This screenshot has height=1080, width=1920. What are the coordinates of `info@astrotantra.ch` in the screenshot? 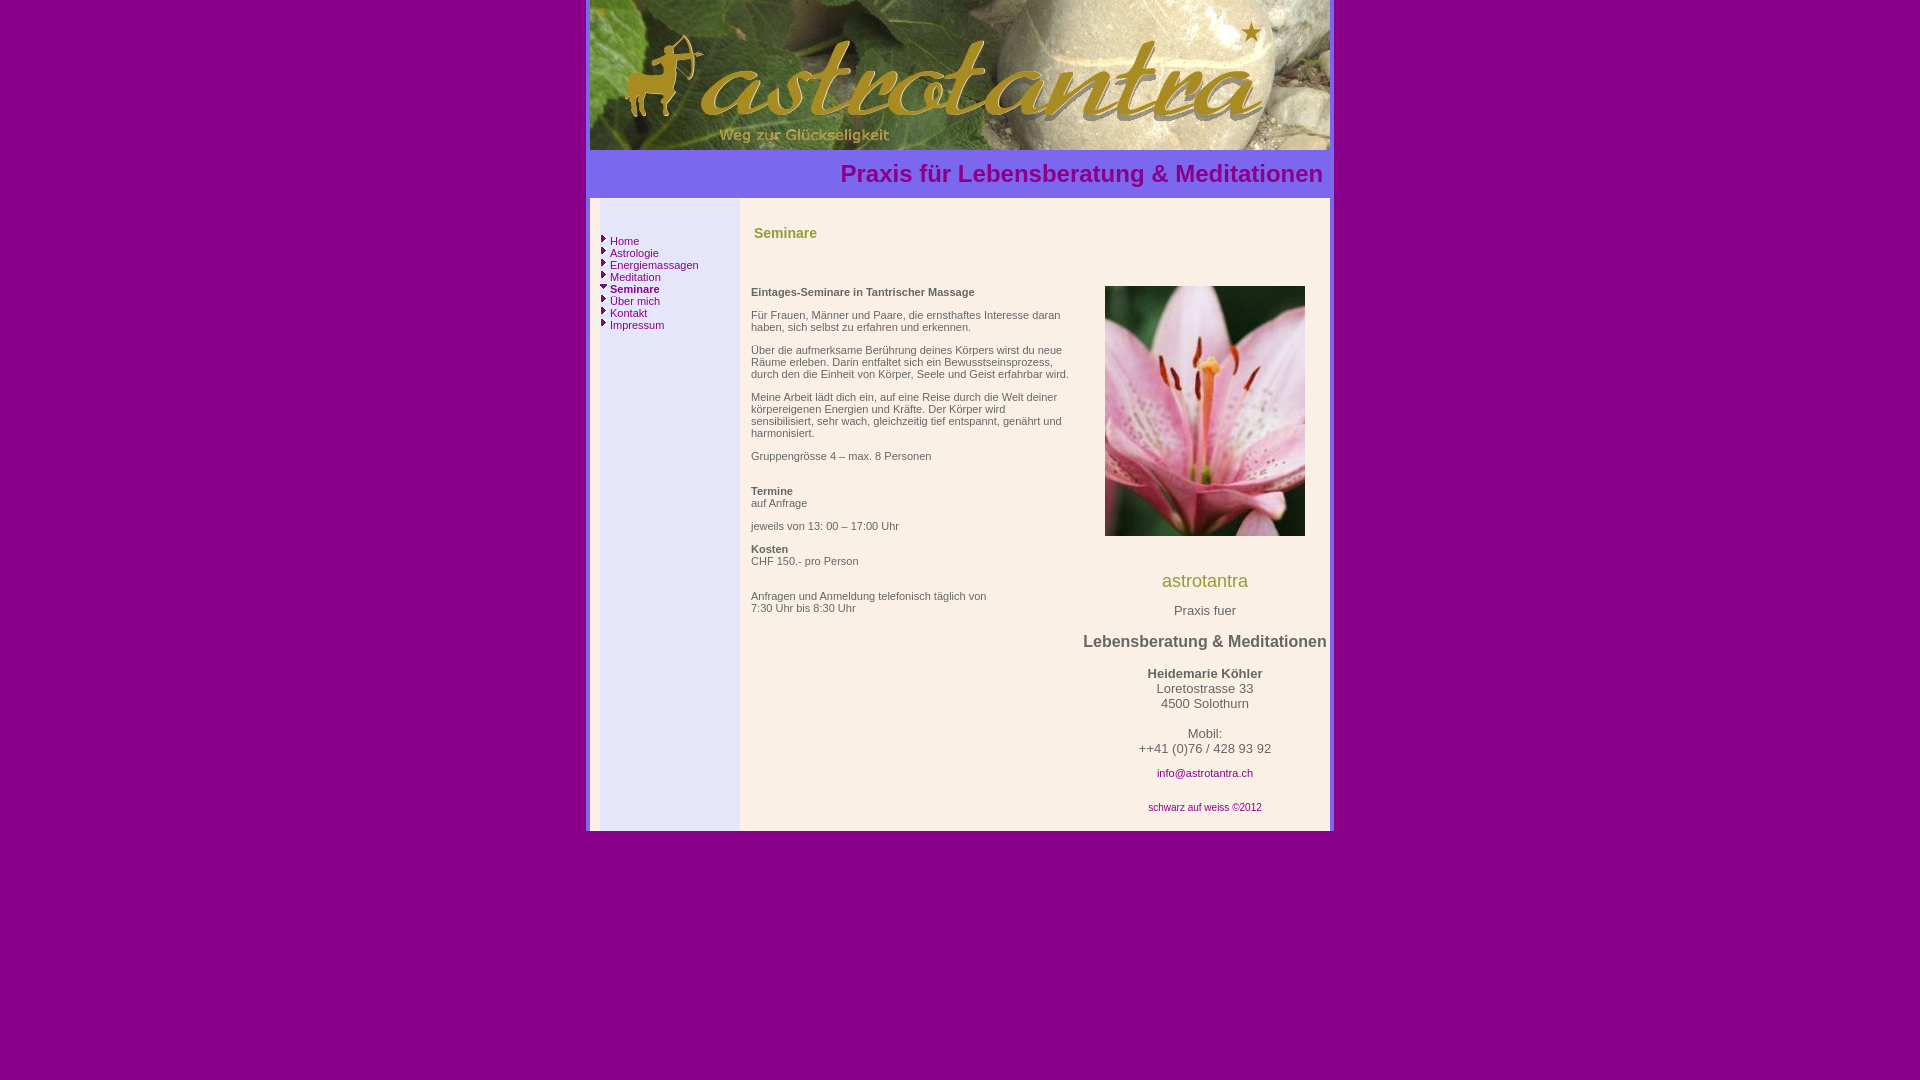 It's located at (1205, 773).